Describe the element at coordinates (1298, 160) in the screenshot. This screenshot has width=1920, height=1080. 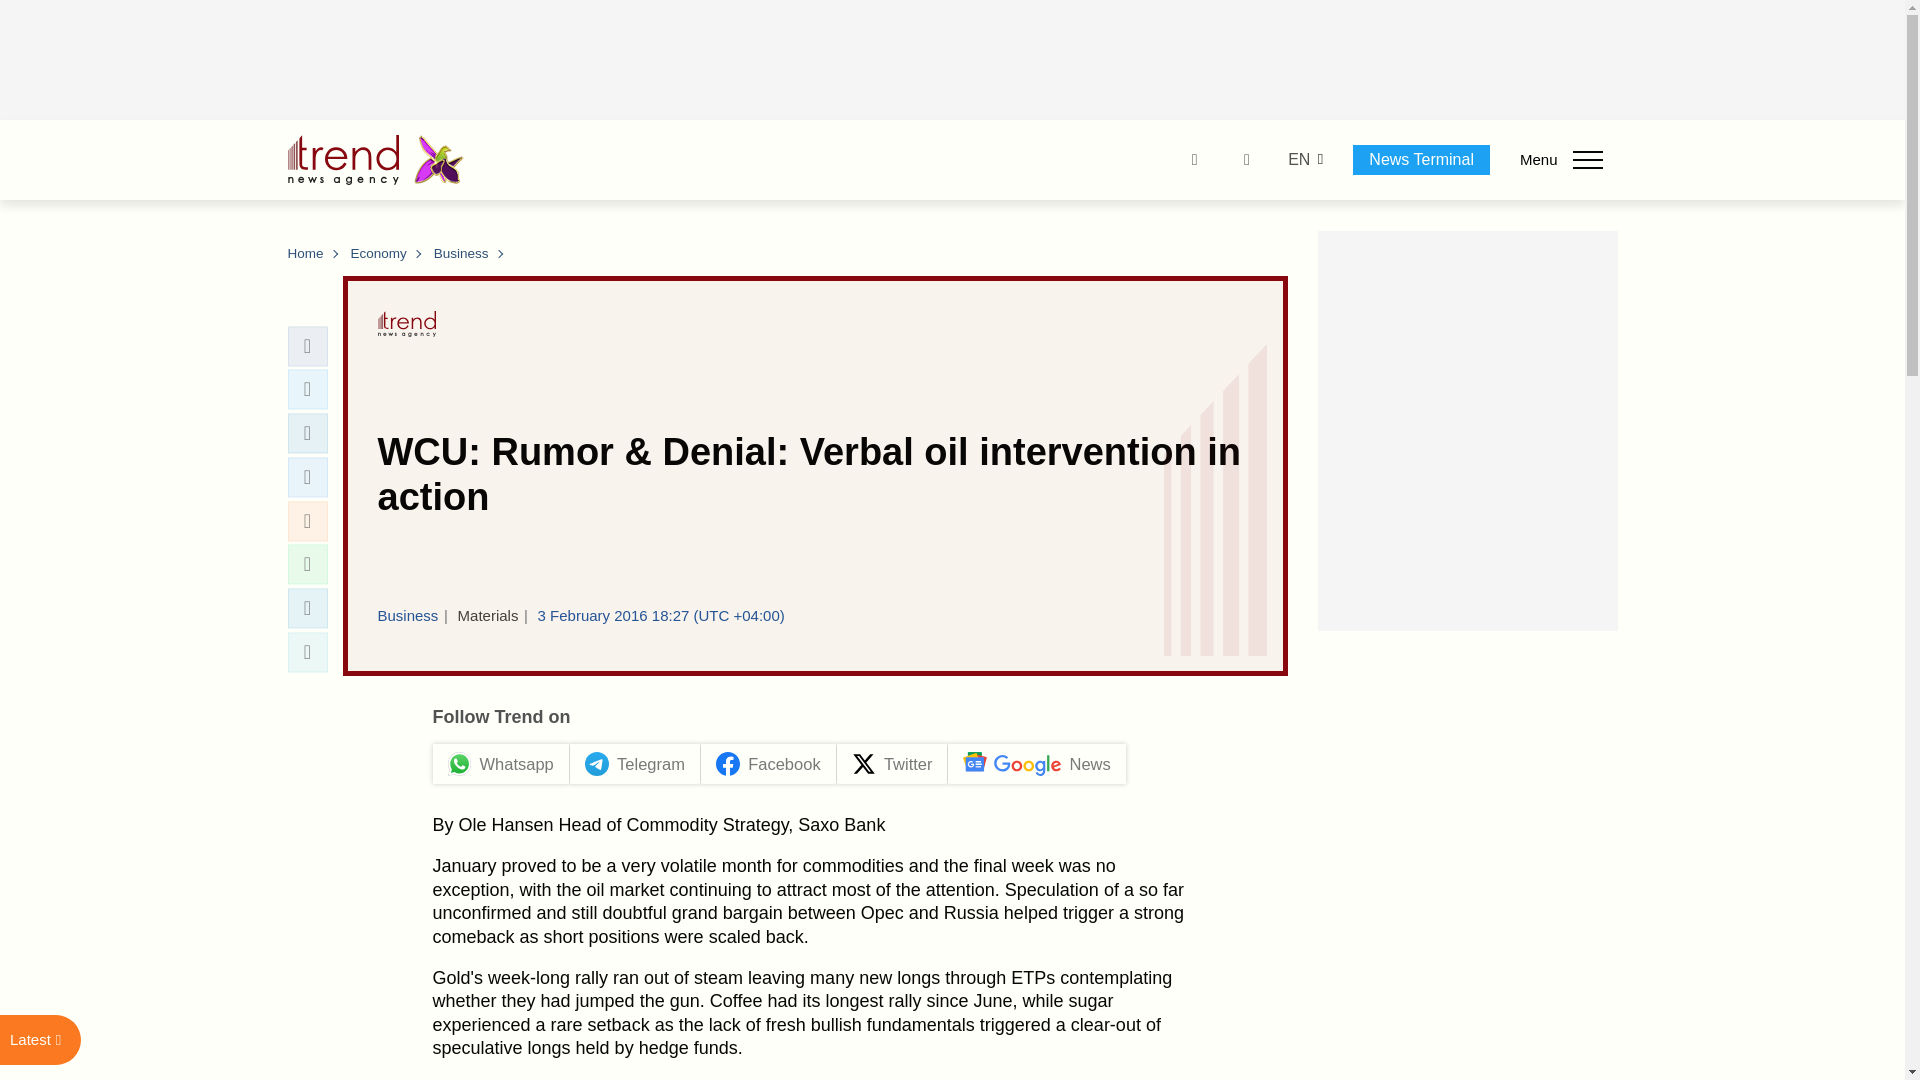
I see `EN` at that location.